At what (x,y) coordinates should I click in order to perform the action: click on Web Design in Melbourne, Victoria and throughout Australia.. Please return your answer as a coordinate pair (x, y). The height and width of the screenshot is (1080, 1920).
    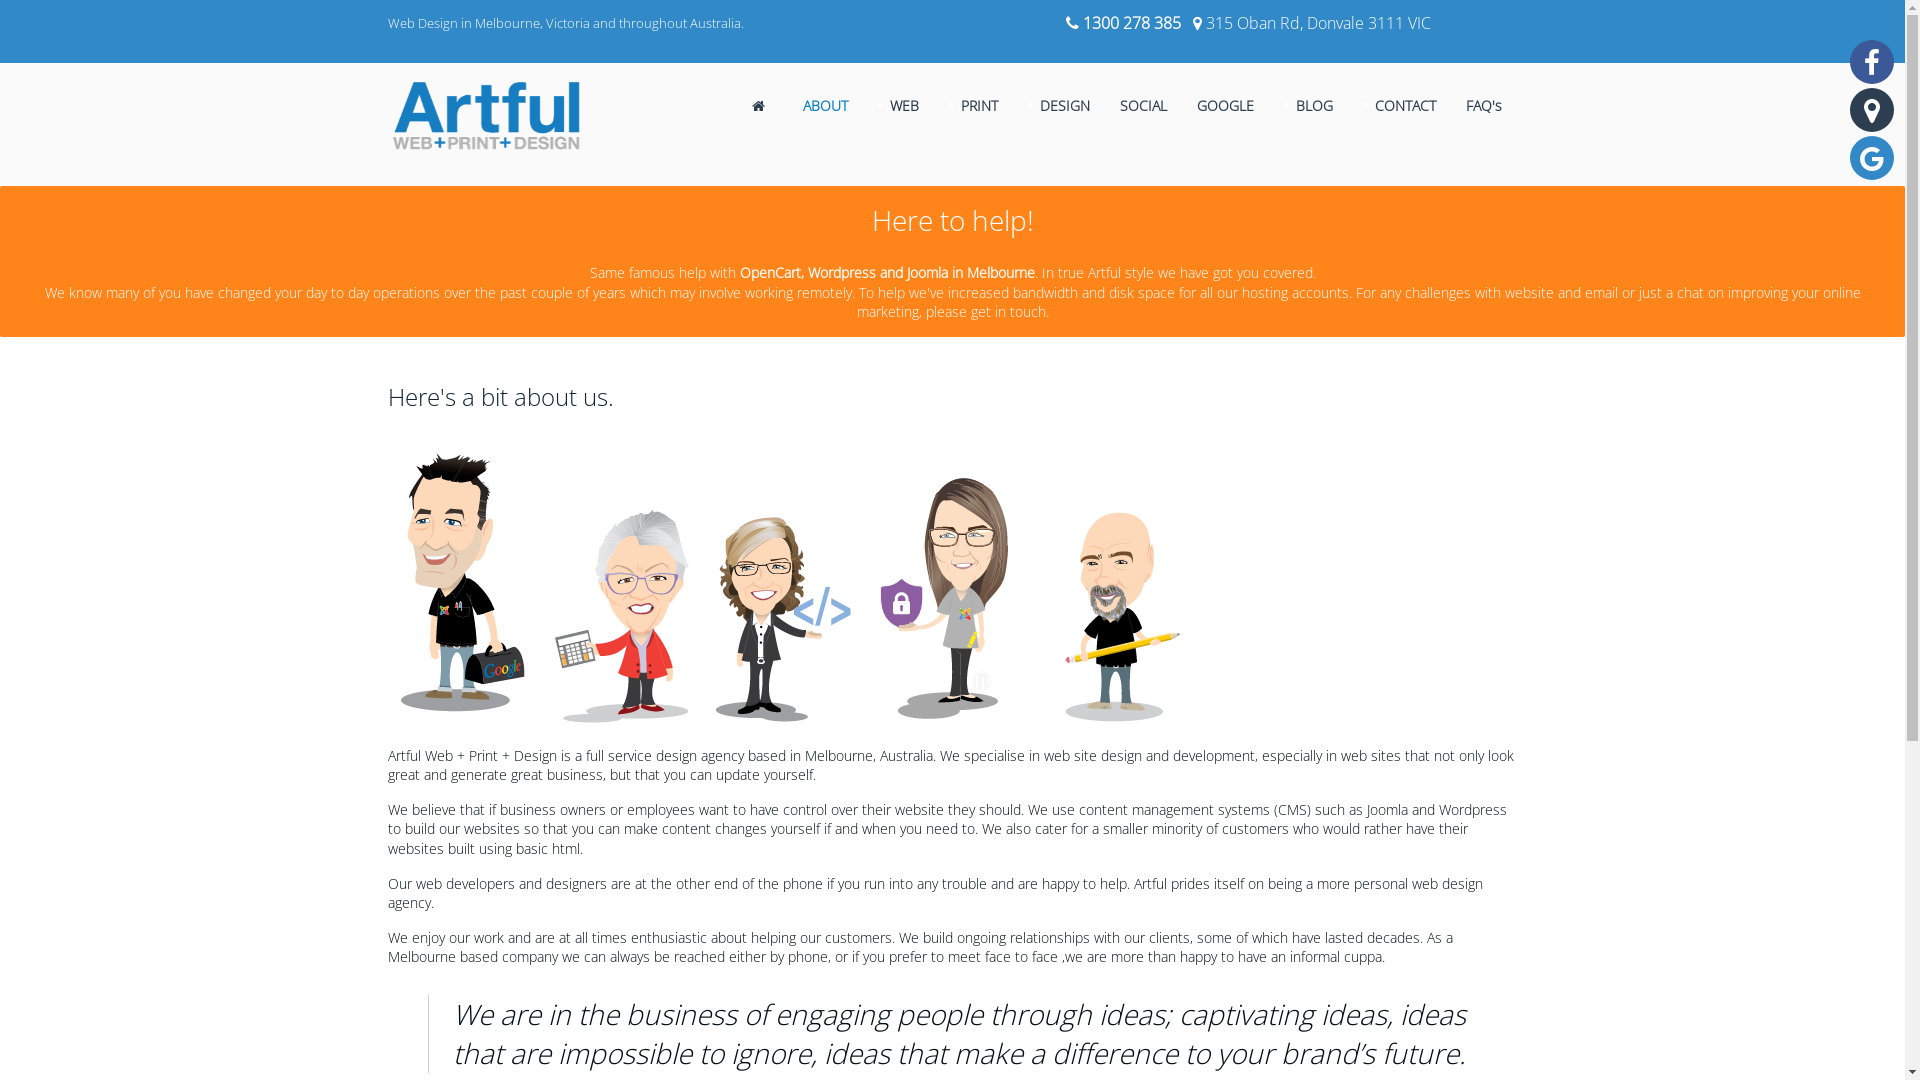
    Looking at the image, I should click on (566, 23).